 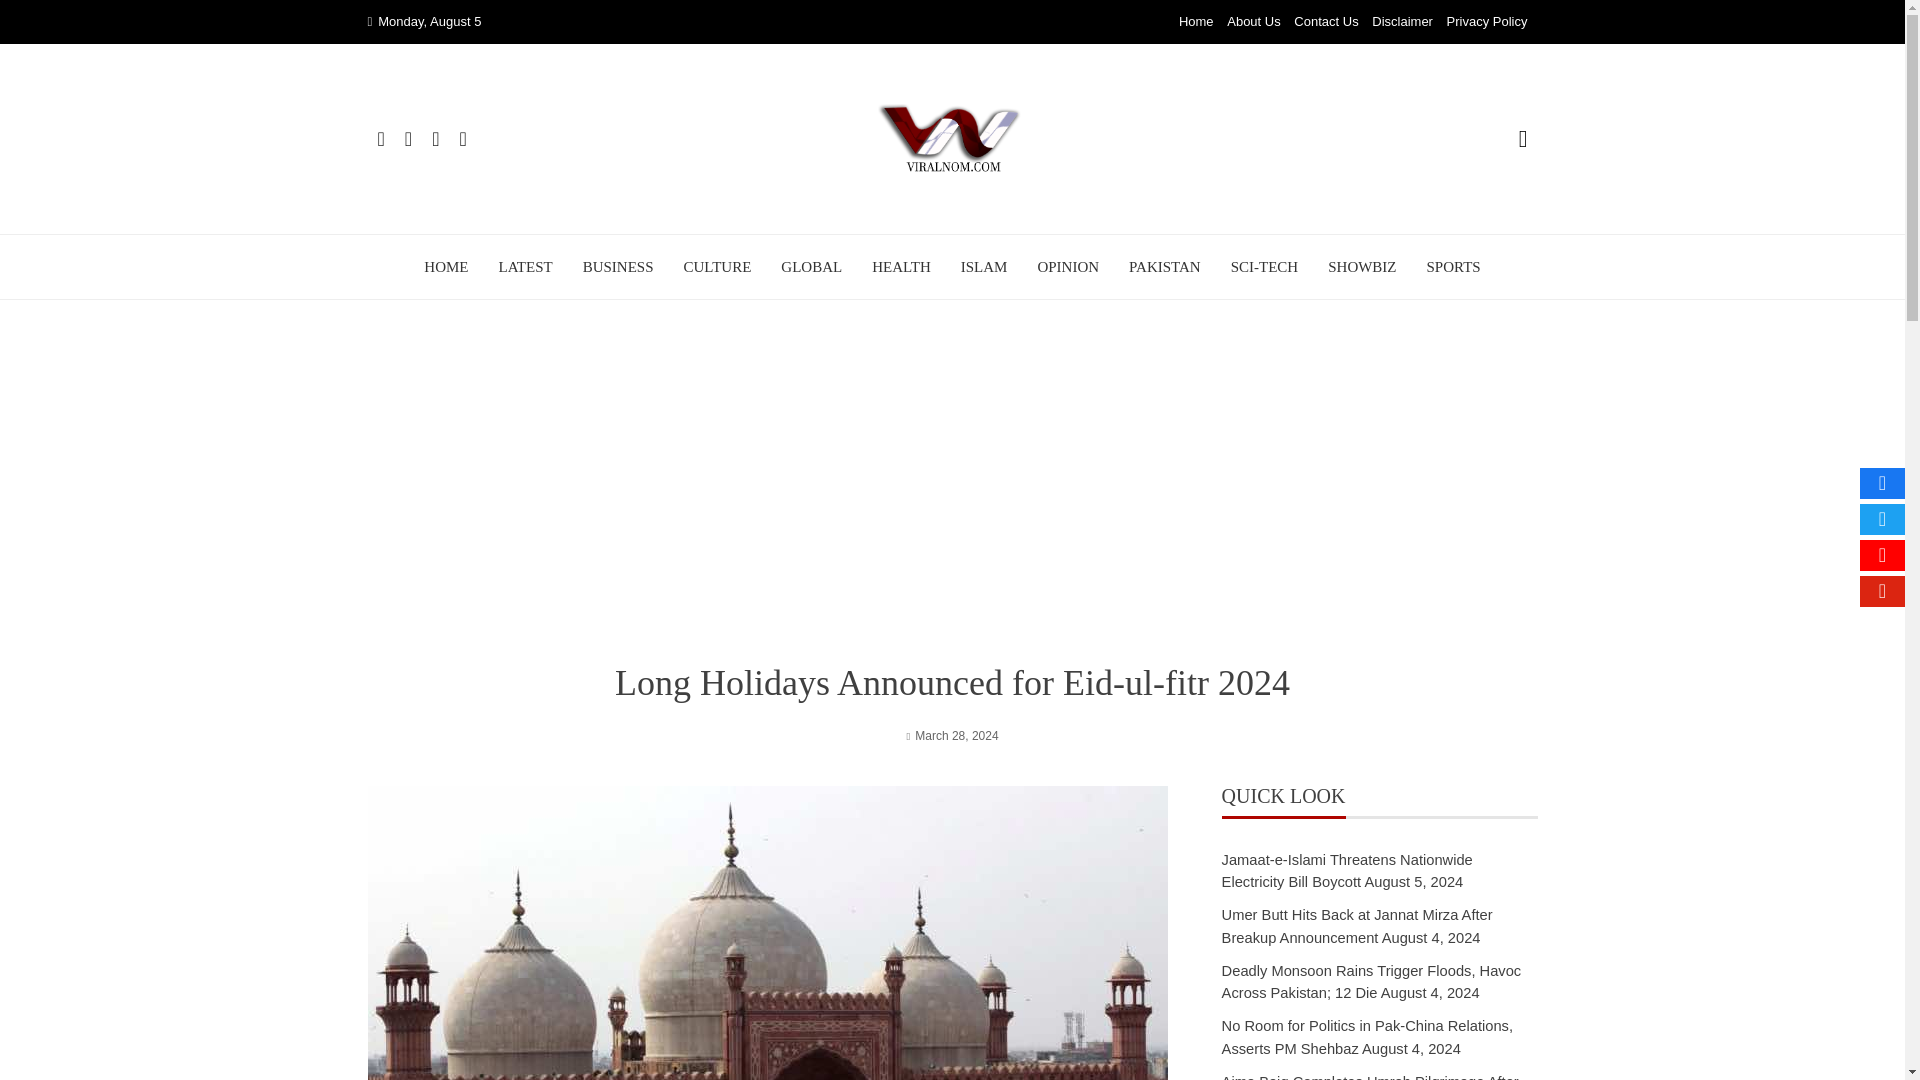 What do you see at coordinates (1067, 266) in the screenshot?
I see `OPINION` at bounding box center [1067, 266].